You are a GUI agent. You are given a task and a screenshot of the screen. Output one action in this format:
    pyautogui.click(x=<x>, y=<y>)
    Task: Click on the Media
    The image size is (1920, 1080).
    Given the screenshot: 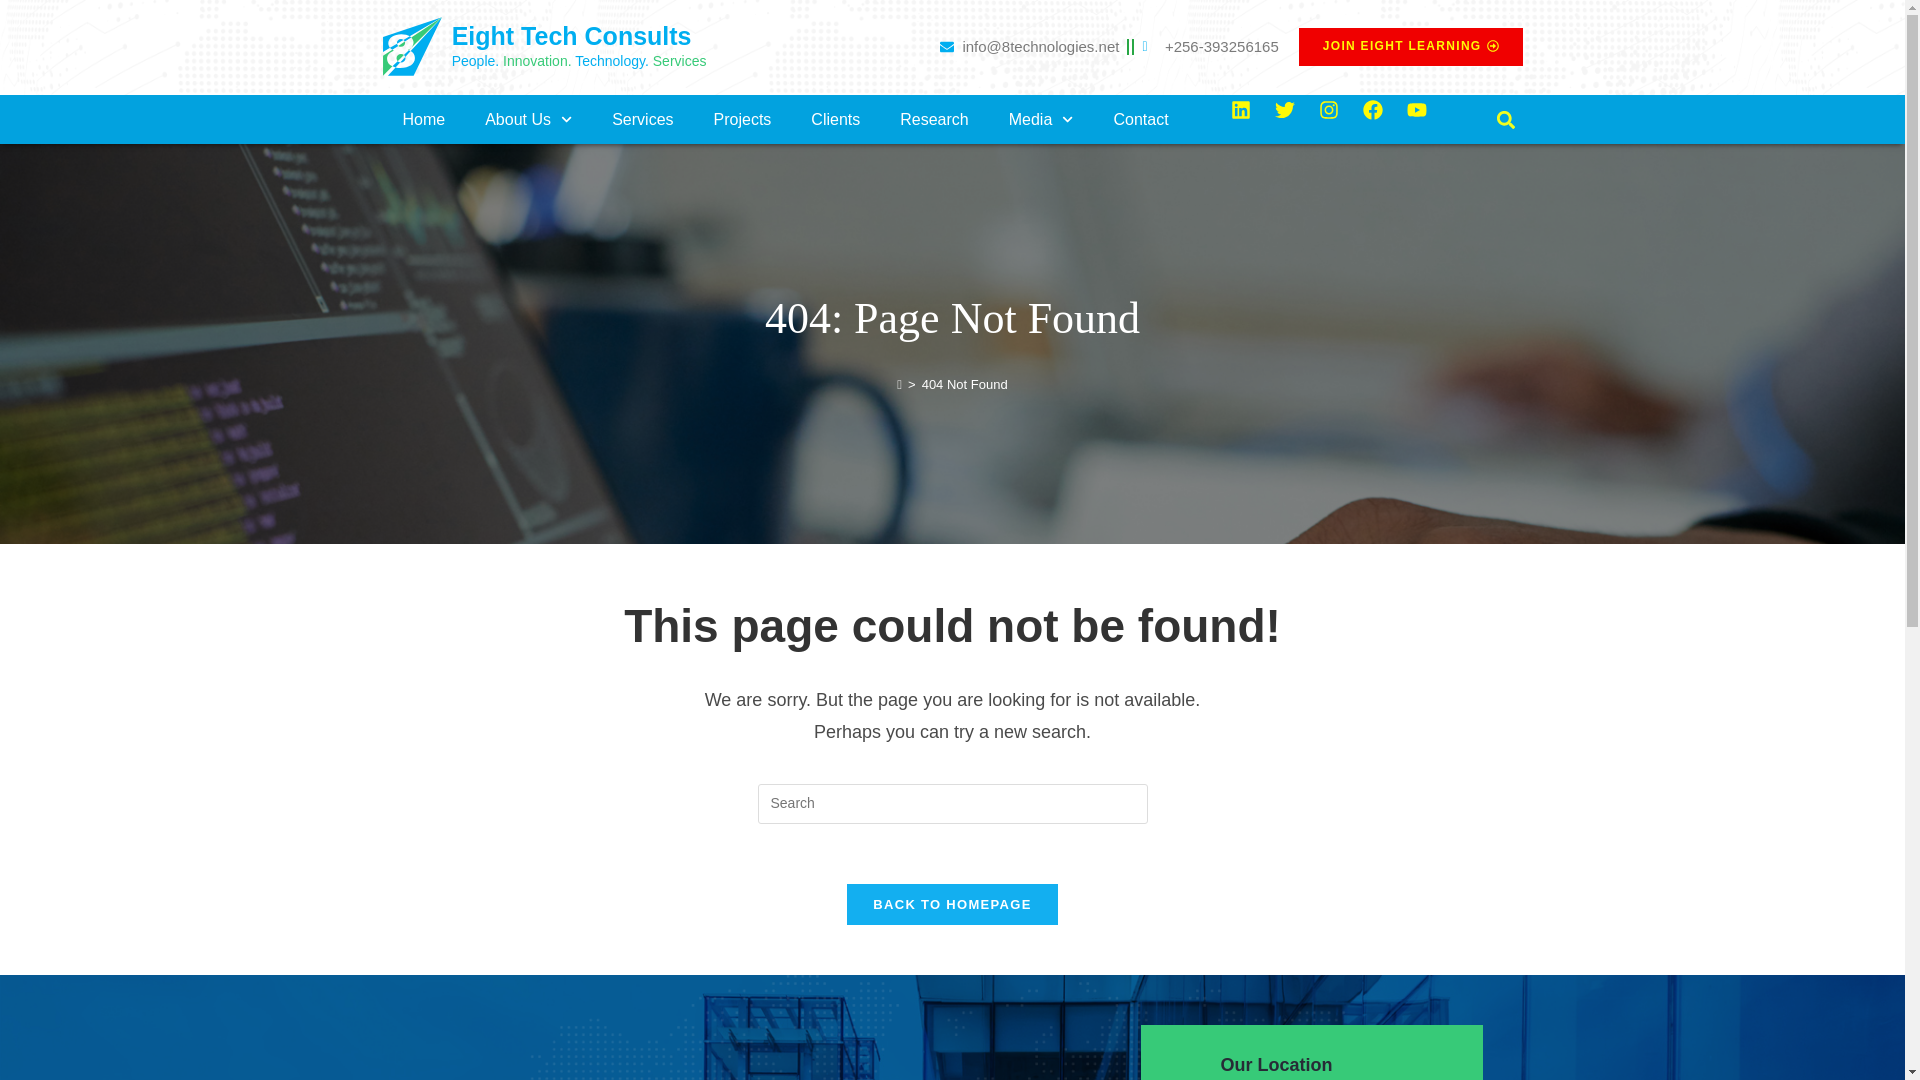 What is the action you would take?
    pyautogui.click(x=1041, y=119)
    